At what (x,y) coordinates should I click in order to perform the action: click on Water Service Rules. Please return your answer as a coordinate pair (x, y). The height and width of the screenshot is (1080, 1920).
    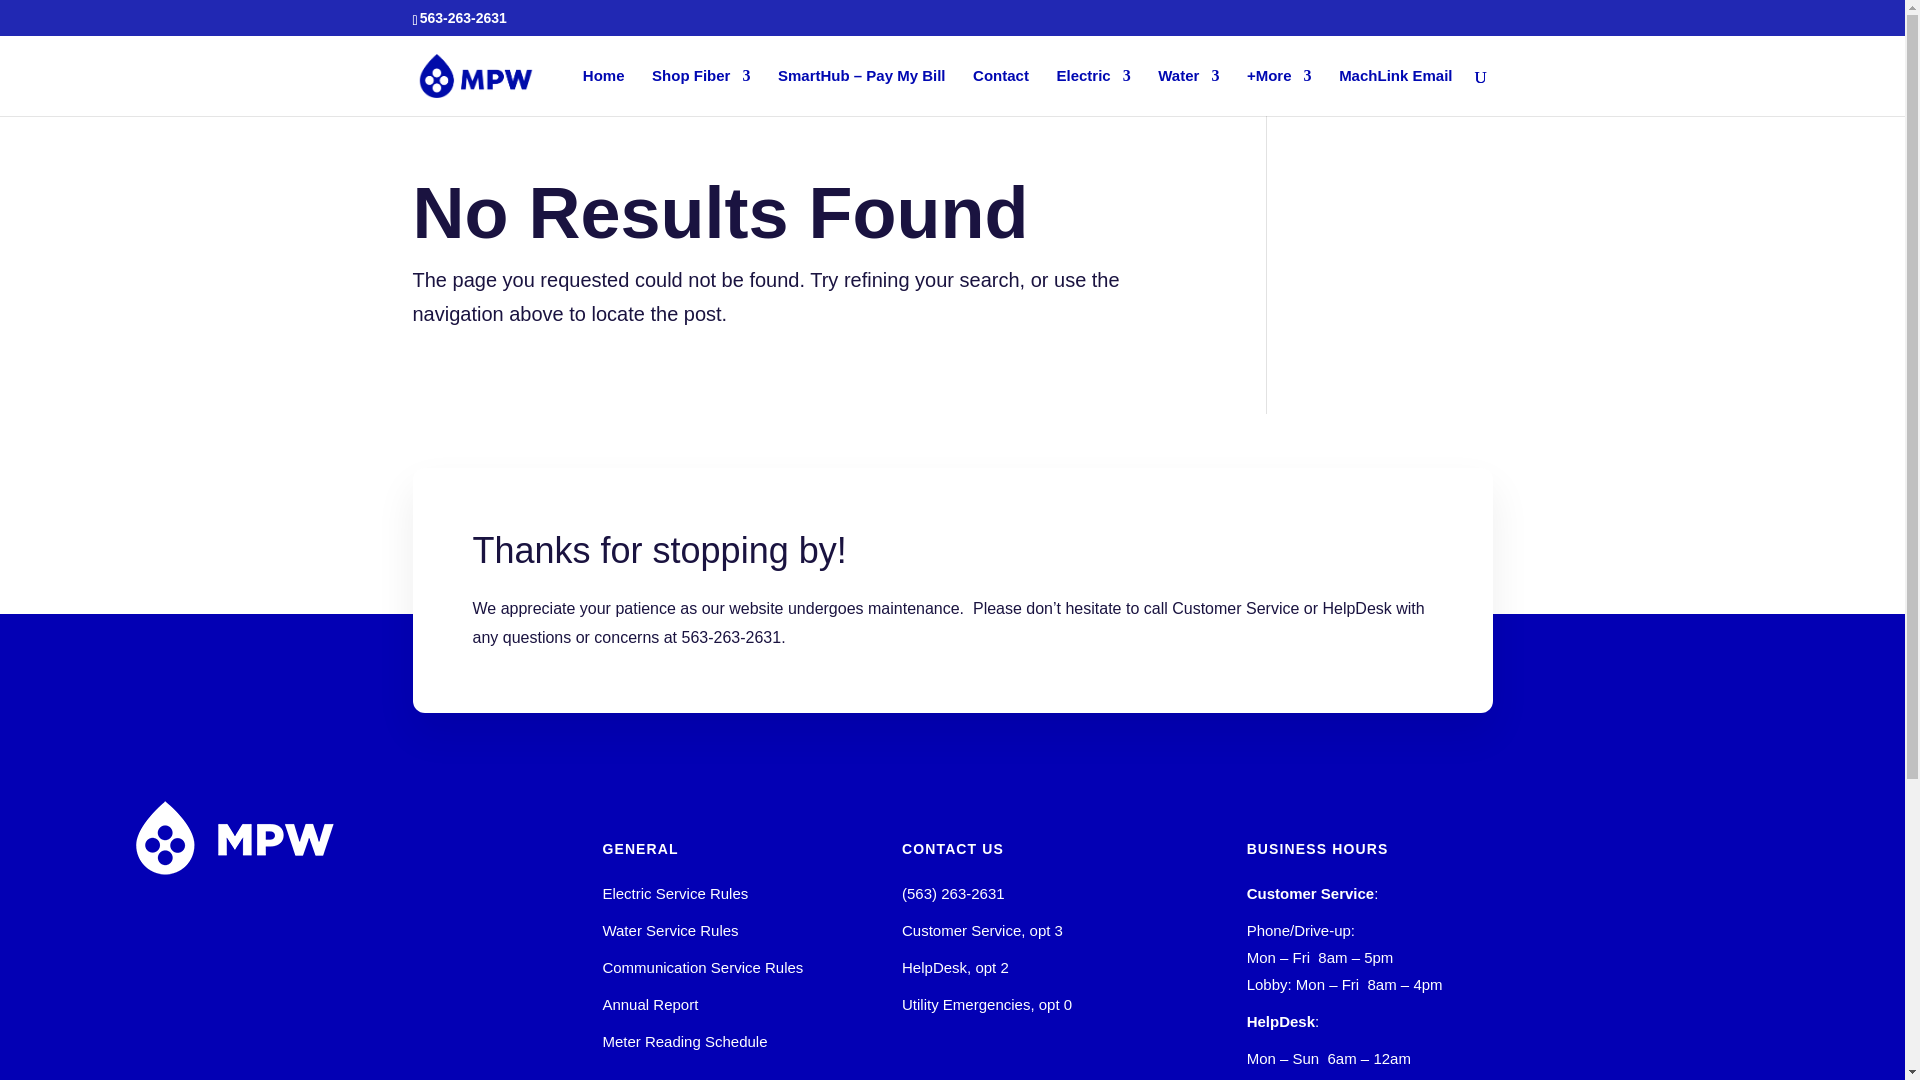
    Looking at the image, I should click on (670, 930).